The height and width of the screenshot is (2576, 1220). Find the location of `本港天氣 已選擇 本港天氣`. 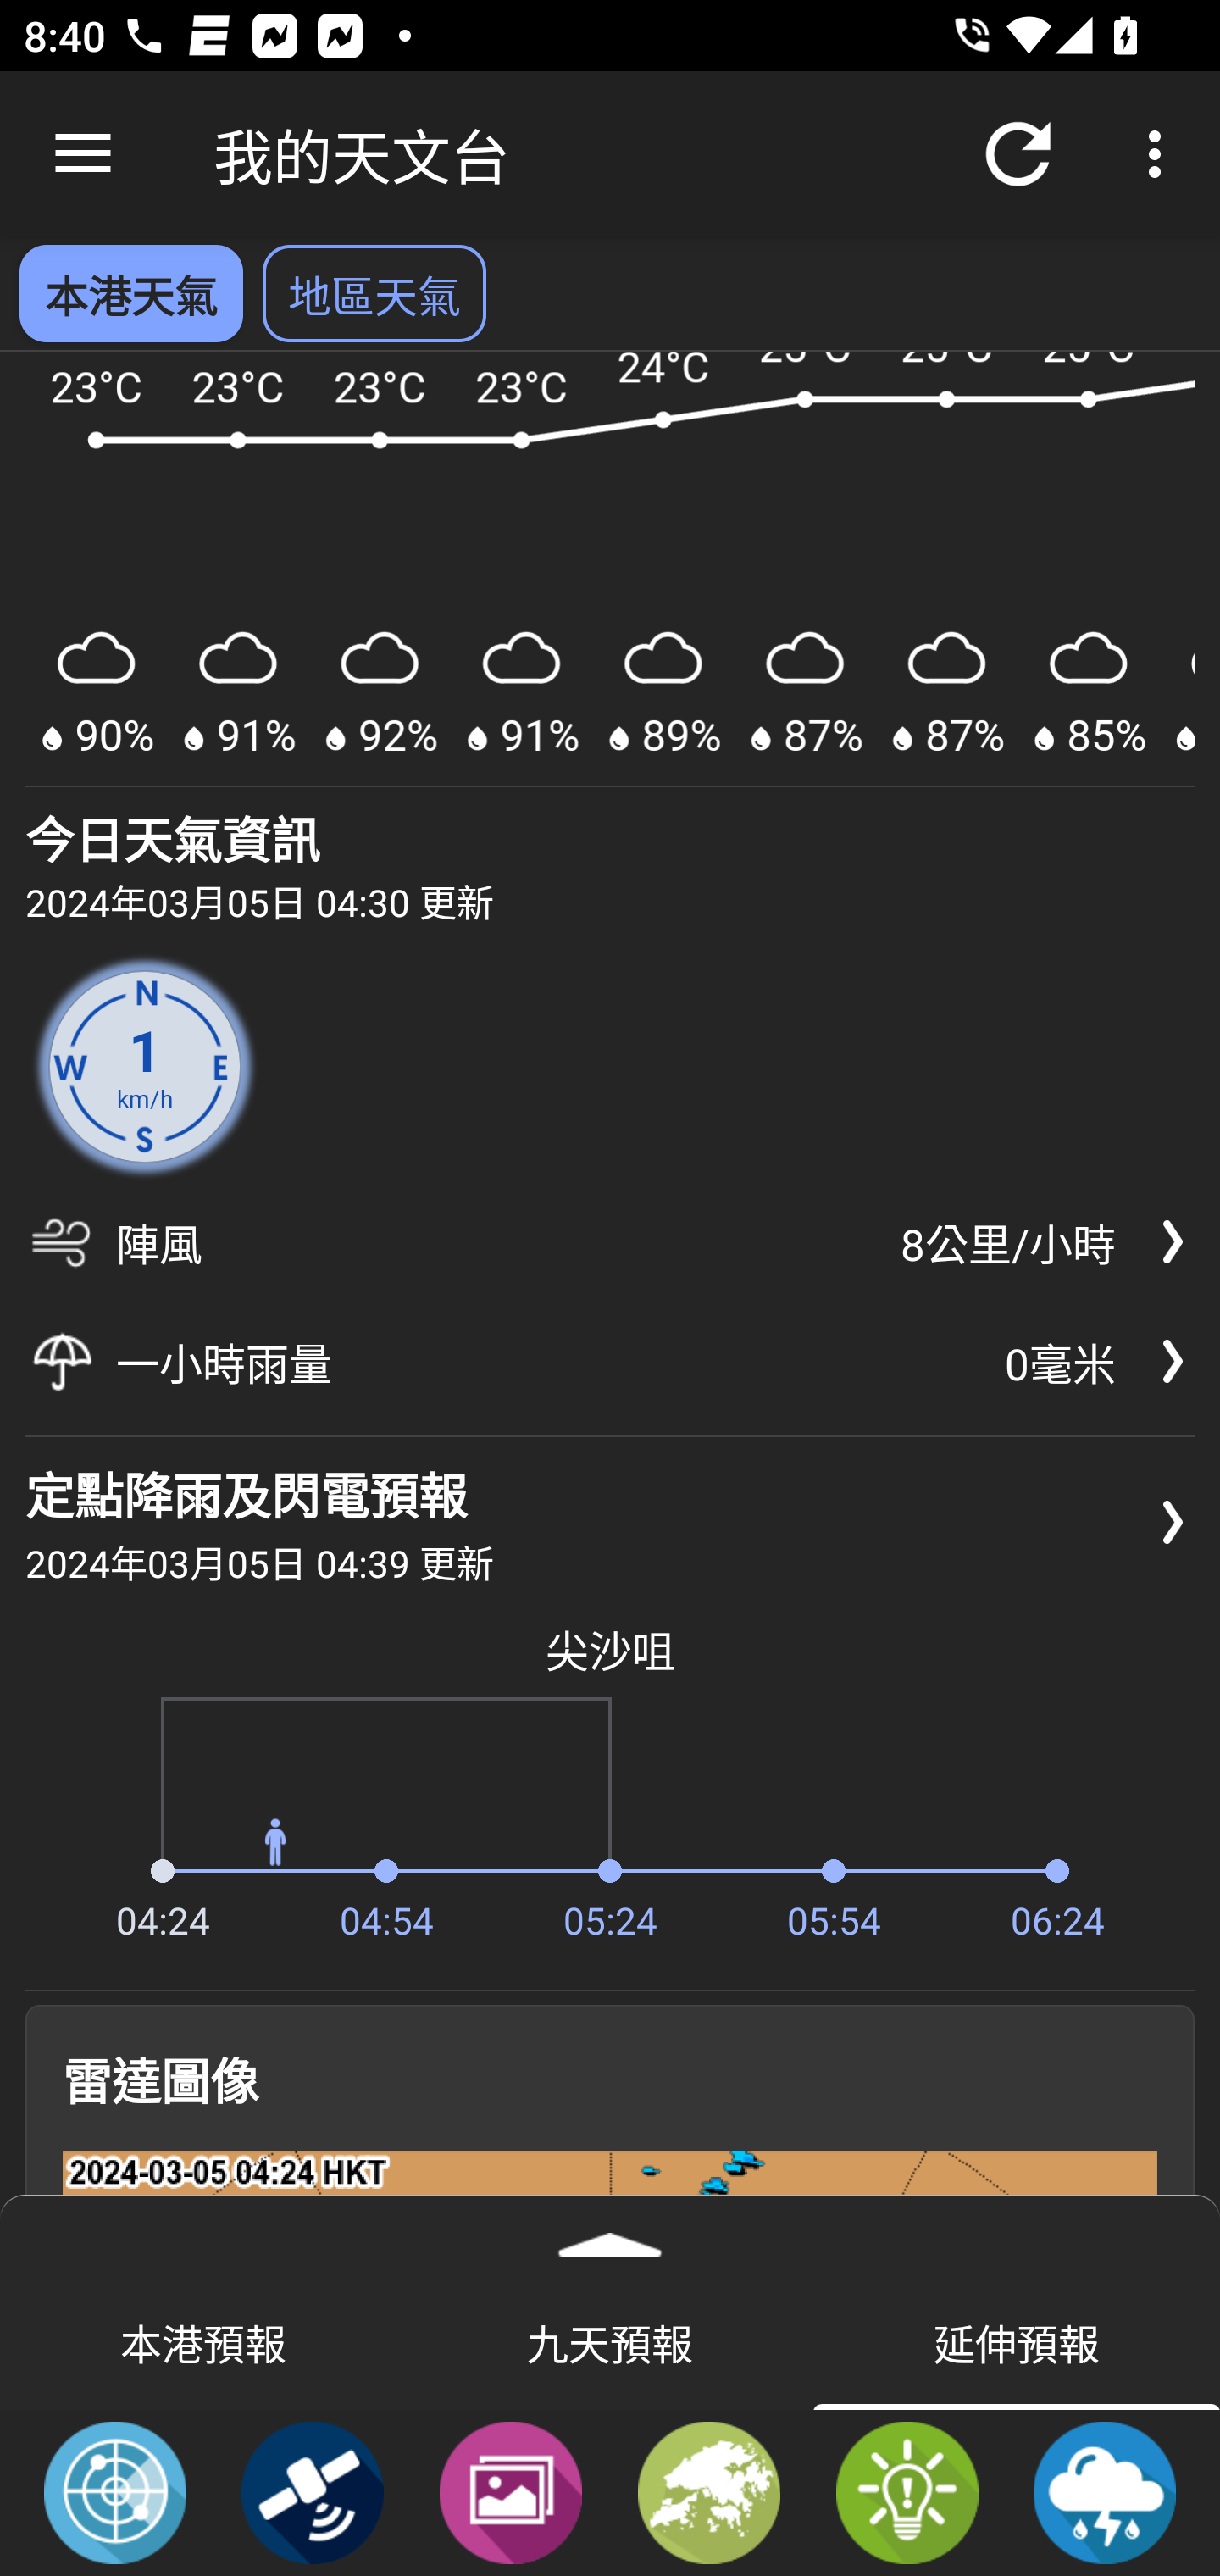

本港天氣 已選擇 本港天氣 is located at coordinates (130, 293).